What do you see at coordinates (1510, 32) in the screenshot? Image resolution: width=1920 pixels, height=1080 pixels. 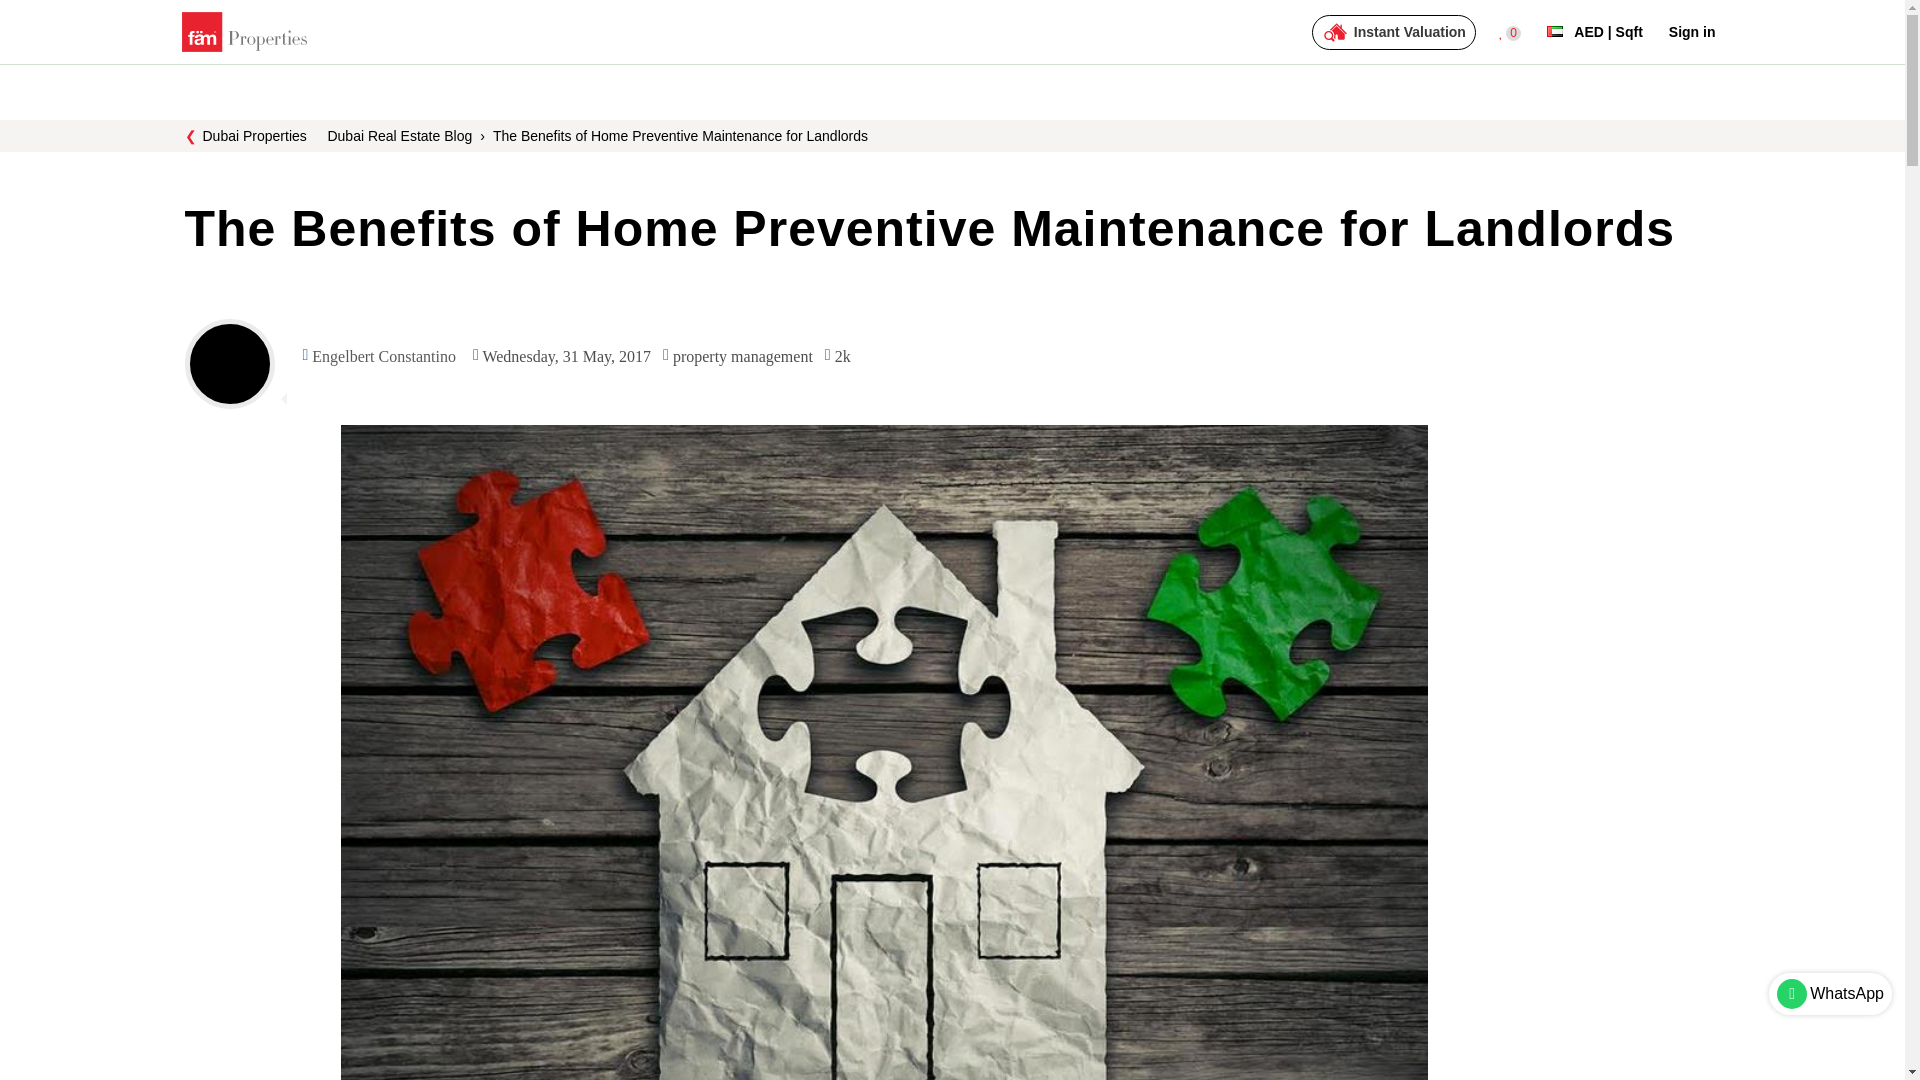 I see `0` at bounding box center [1510, 32].